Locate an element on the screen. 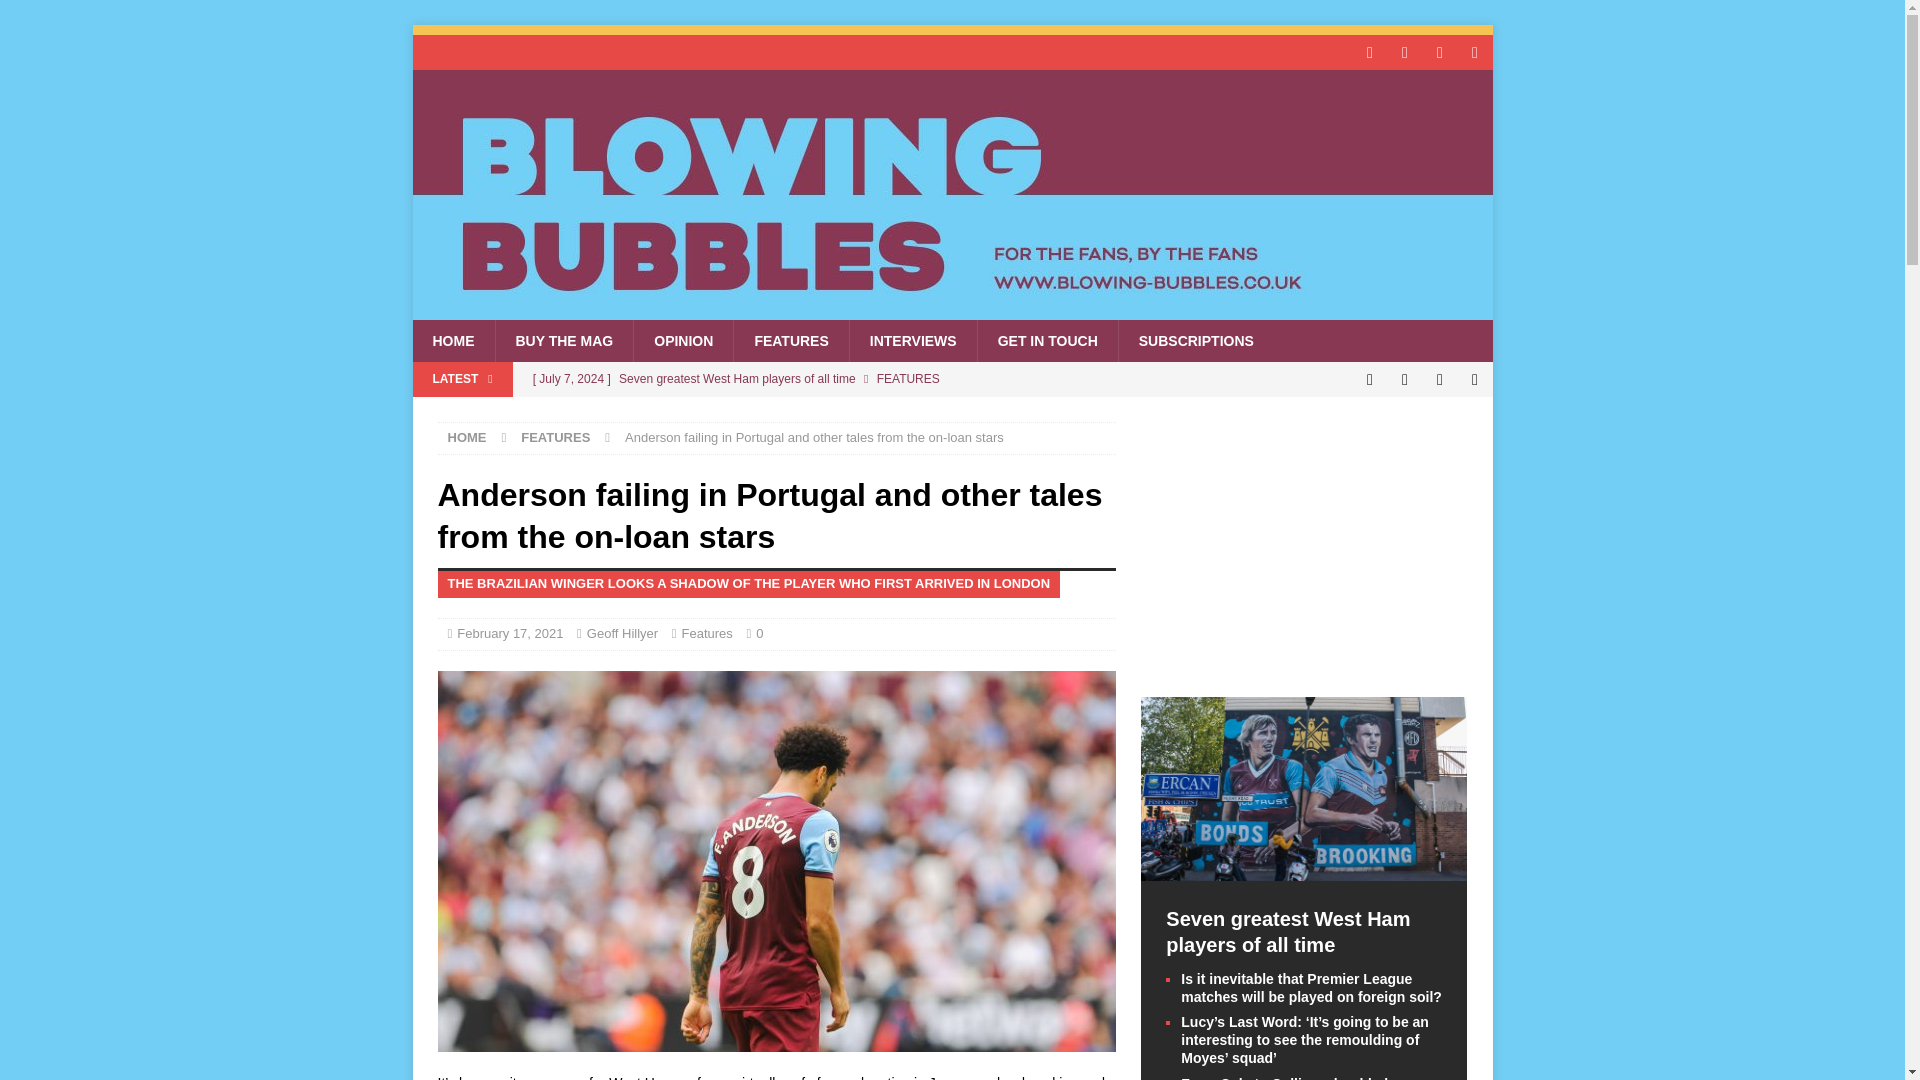 The image size is (1920, 1080). OPINION is located at coordinates (683, 340).